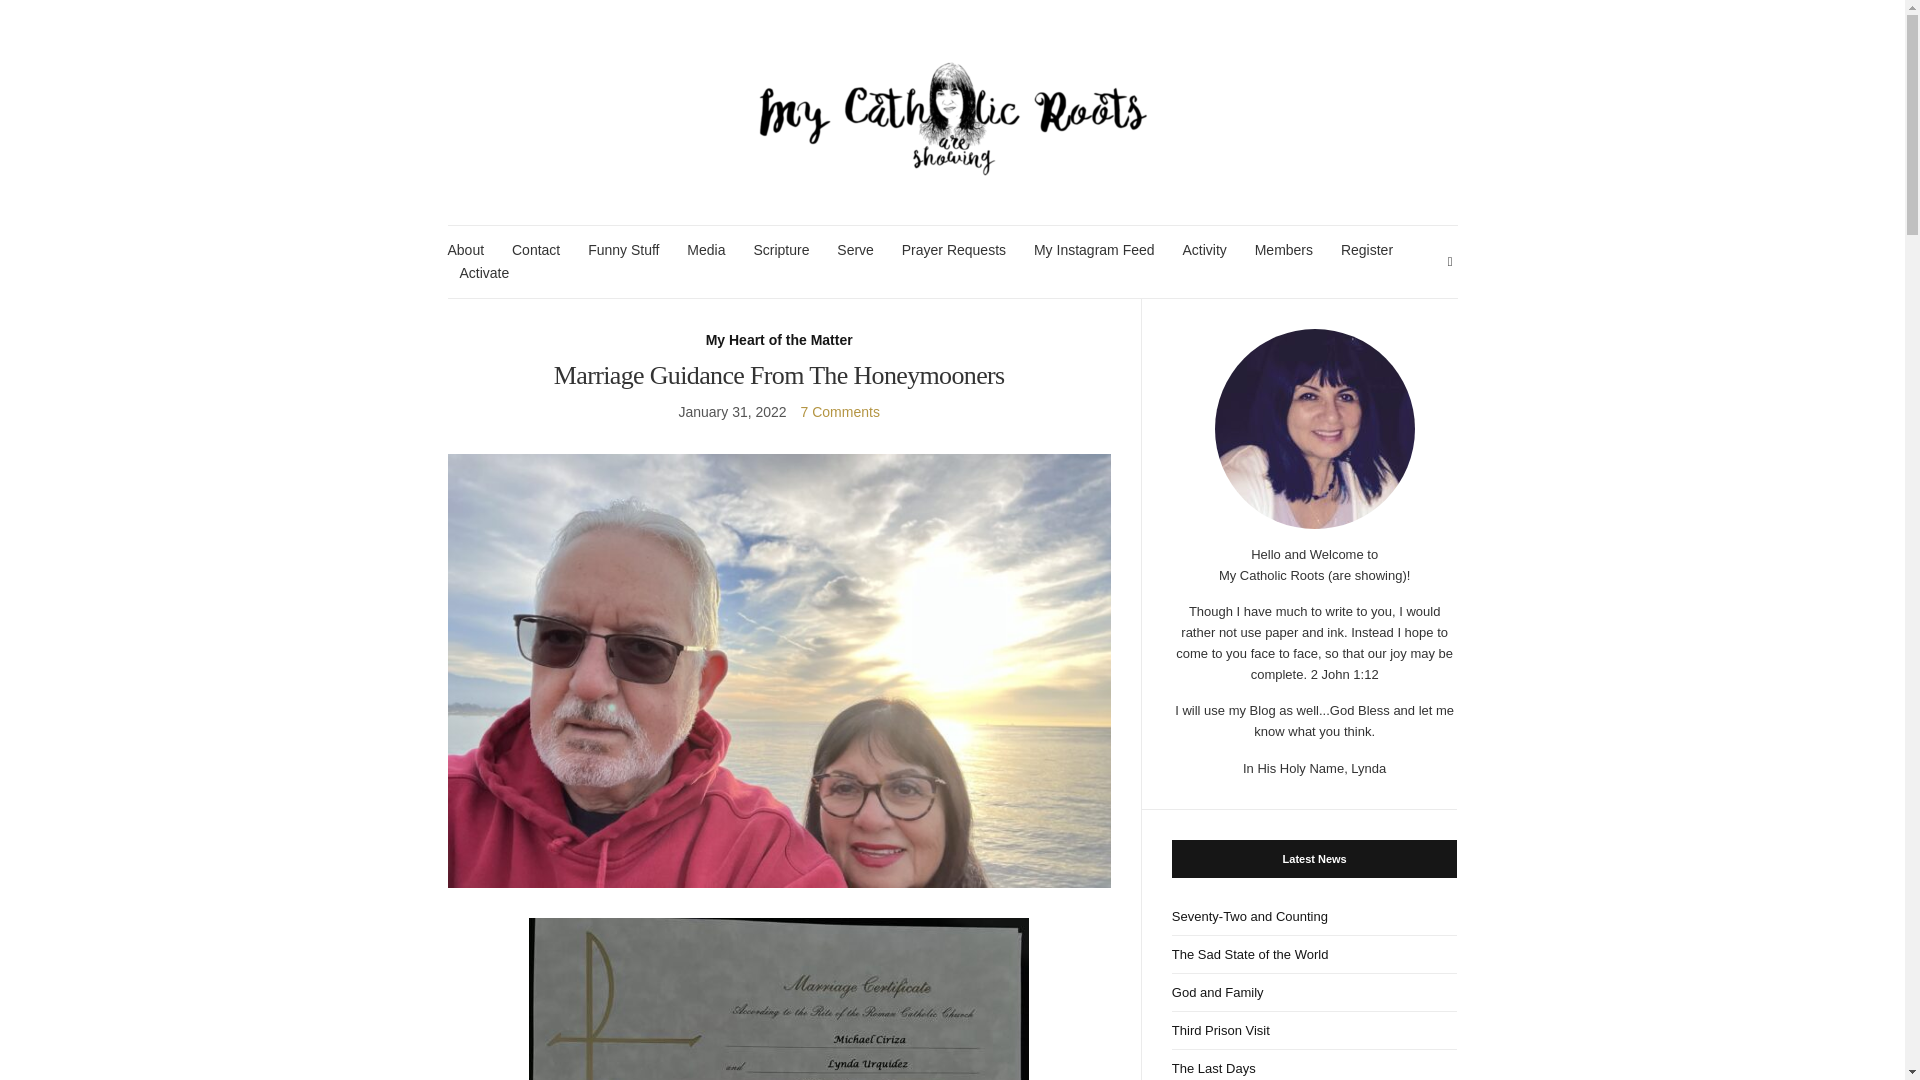 The image size is (1920, 1080). What do you see at coordinates (485, 274) in the screenshot?
I see `Activate` at bounding box center [485, 274].